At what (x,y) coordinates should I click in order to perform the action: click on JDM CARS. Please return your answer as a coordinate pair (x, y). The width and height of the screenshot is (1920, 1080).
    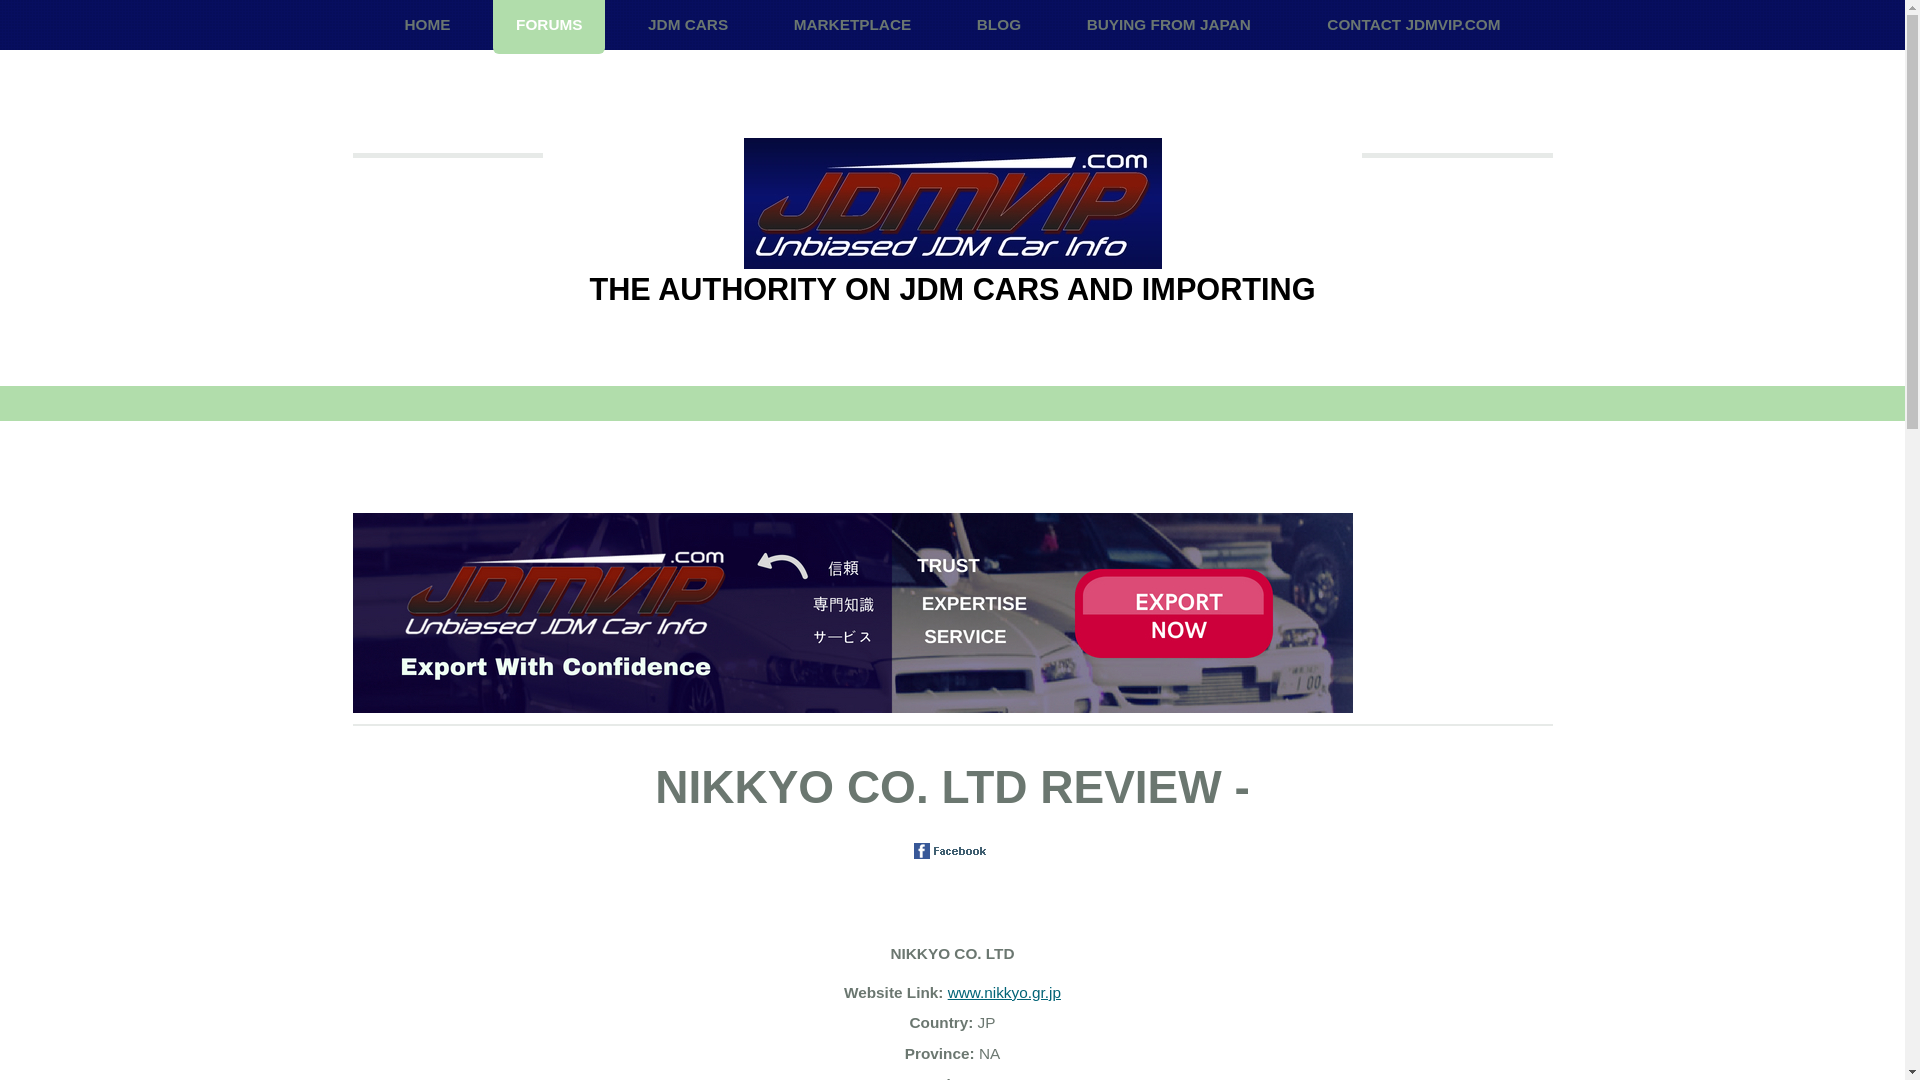
    Looking at the image, I should click on (688, 27).